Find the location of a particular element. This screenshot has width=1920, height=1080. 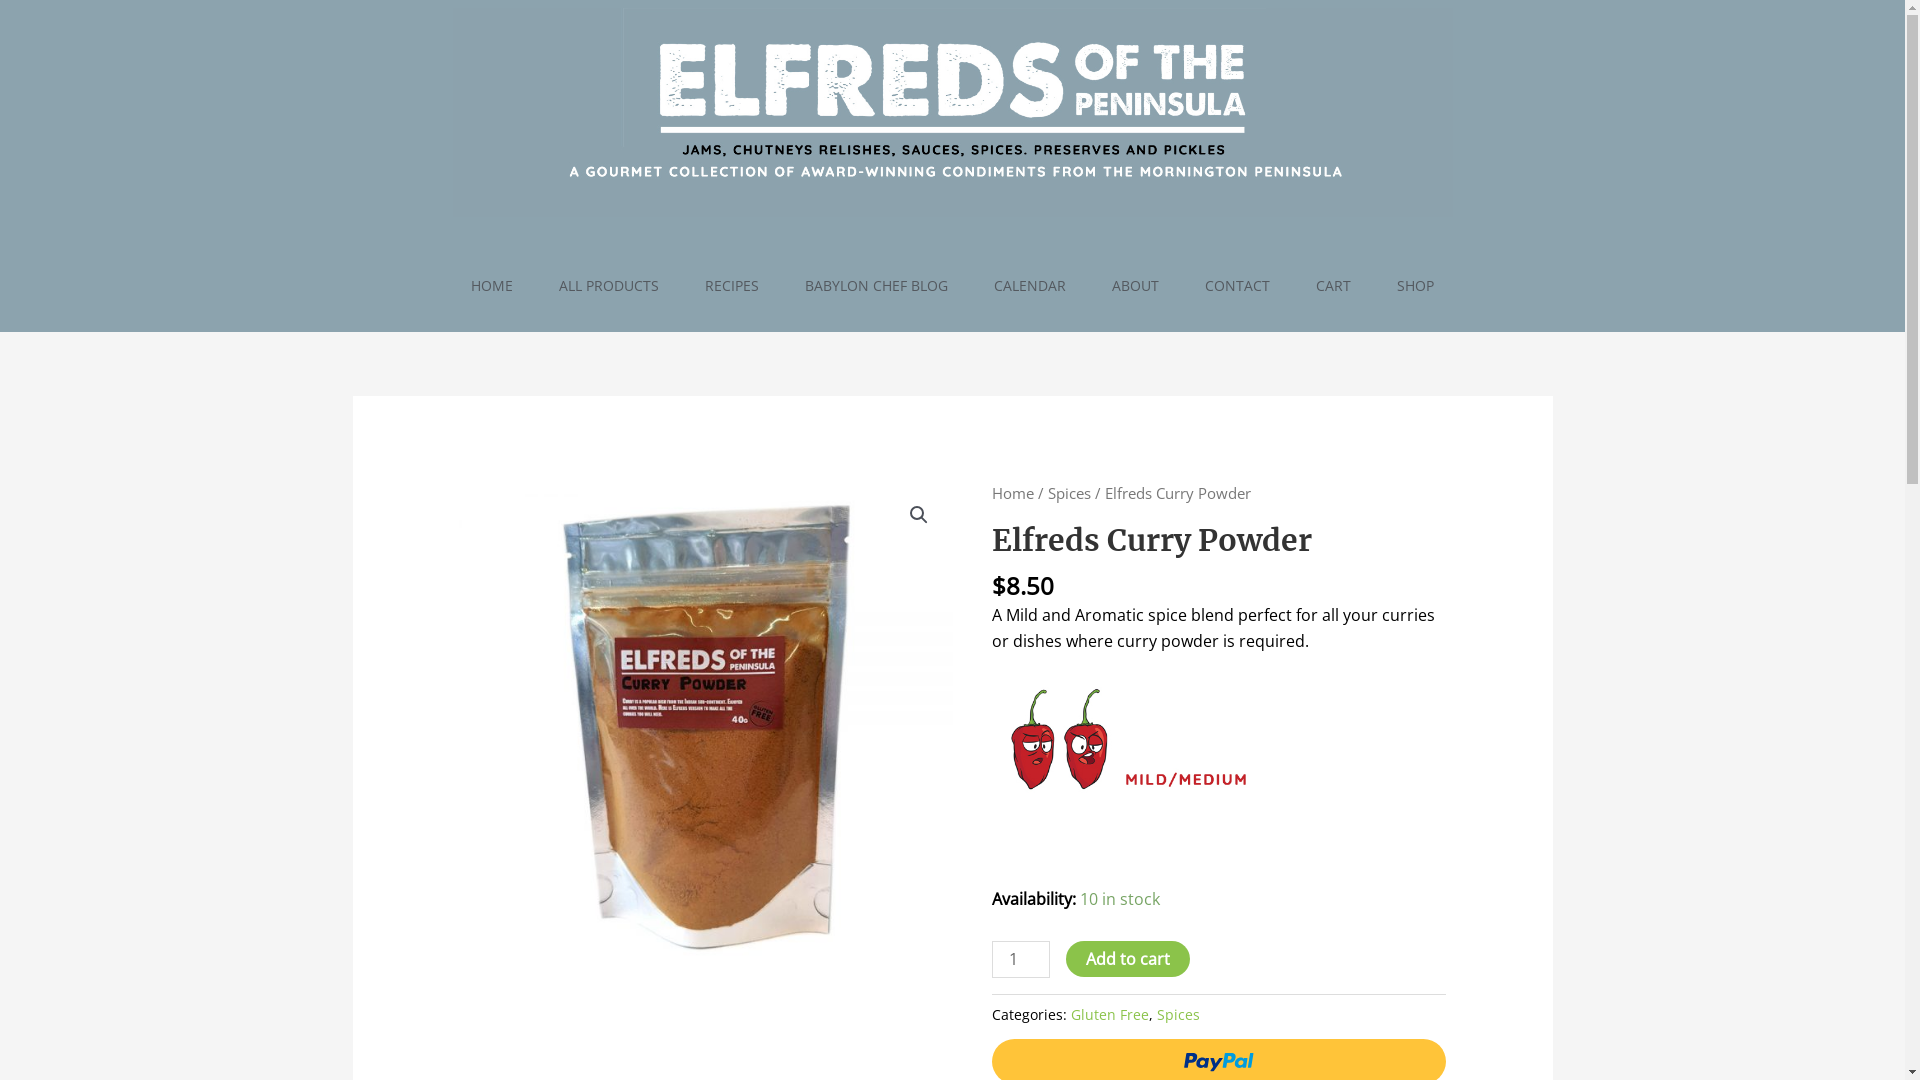

CONTACT is located at coordinates (1238, 286).